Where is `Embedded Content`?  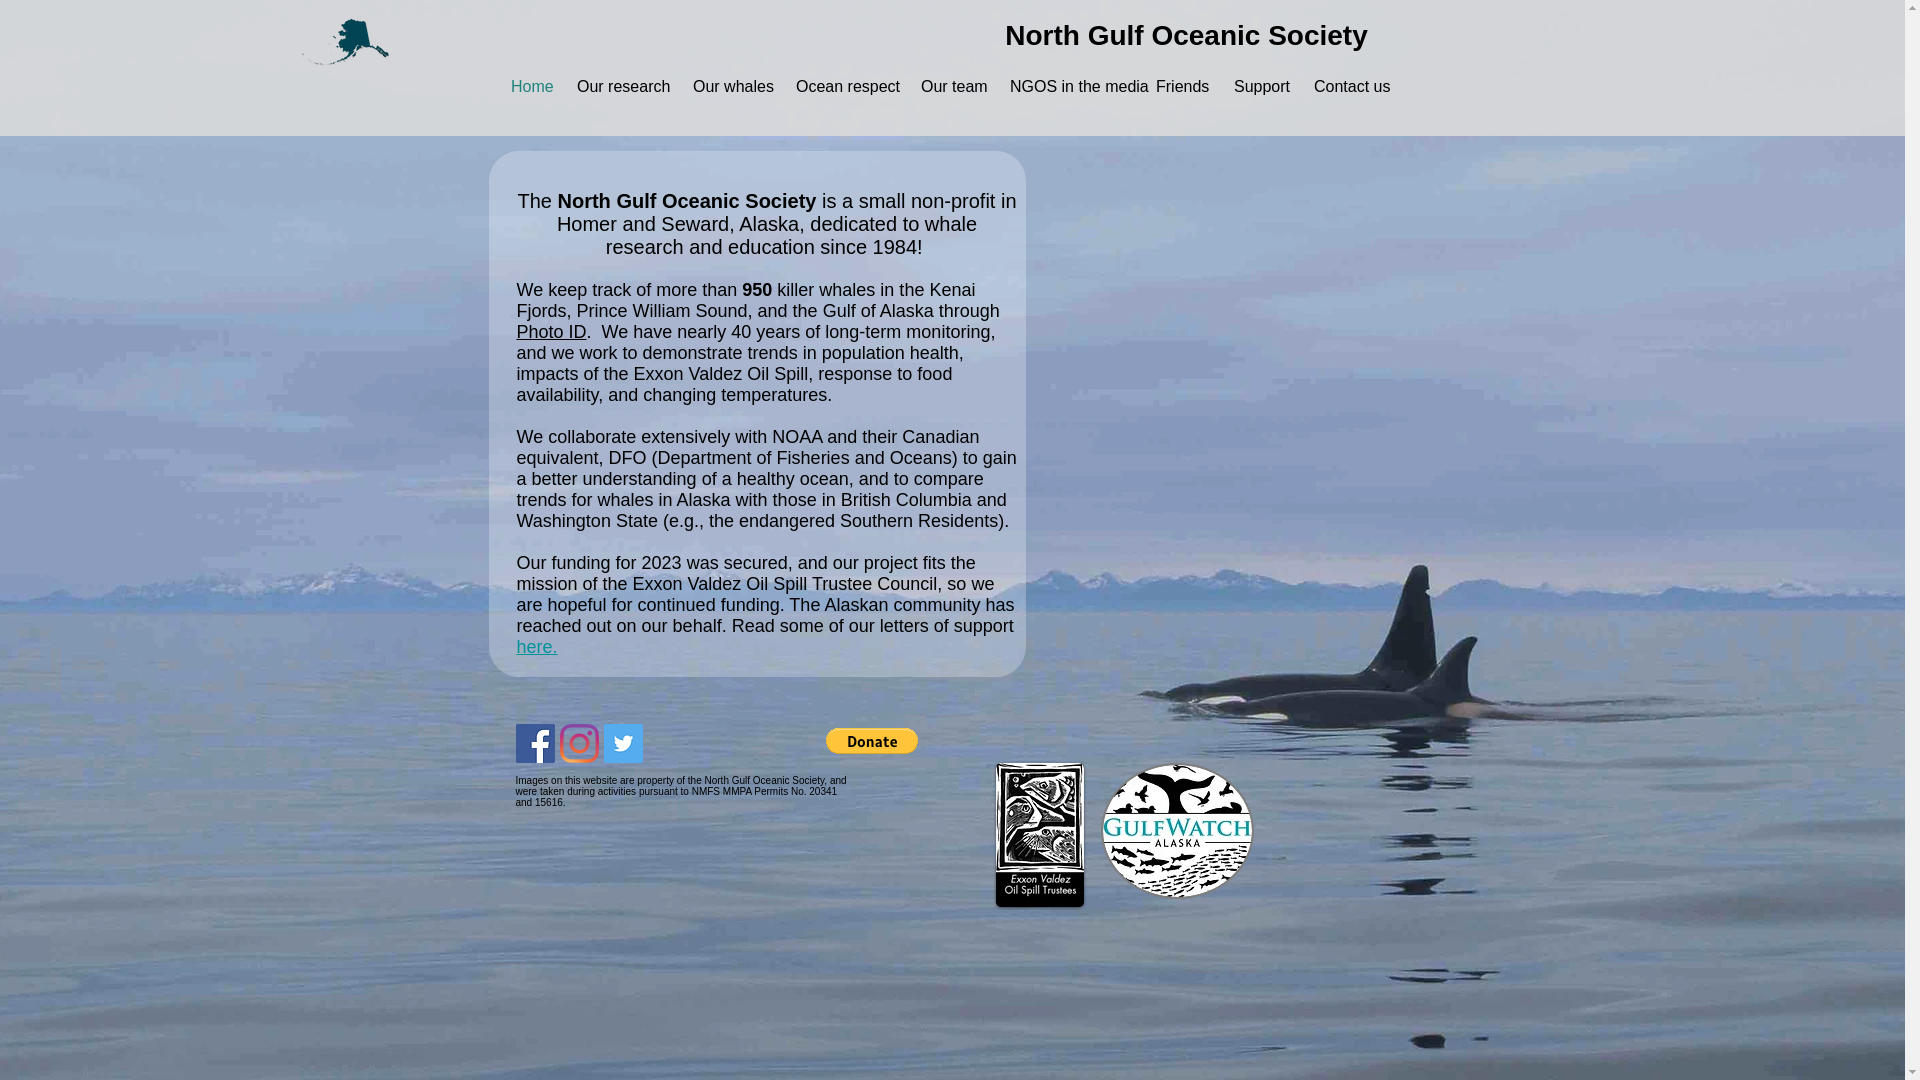 Embedded Content is located at coordinates (880, 748).